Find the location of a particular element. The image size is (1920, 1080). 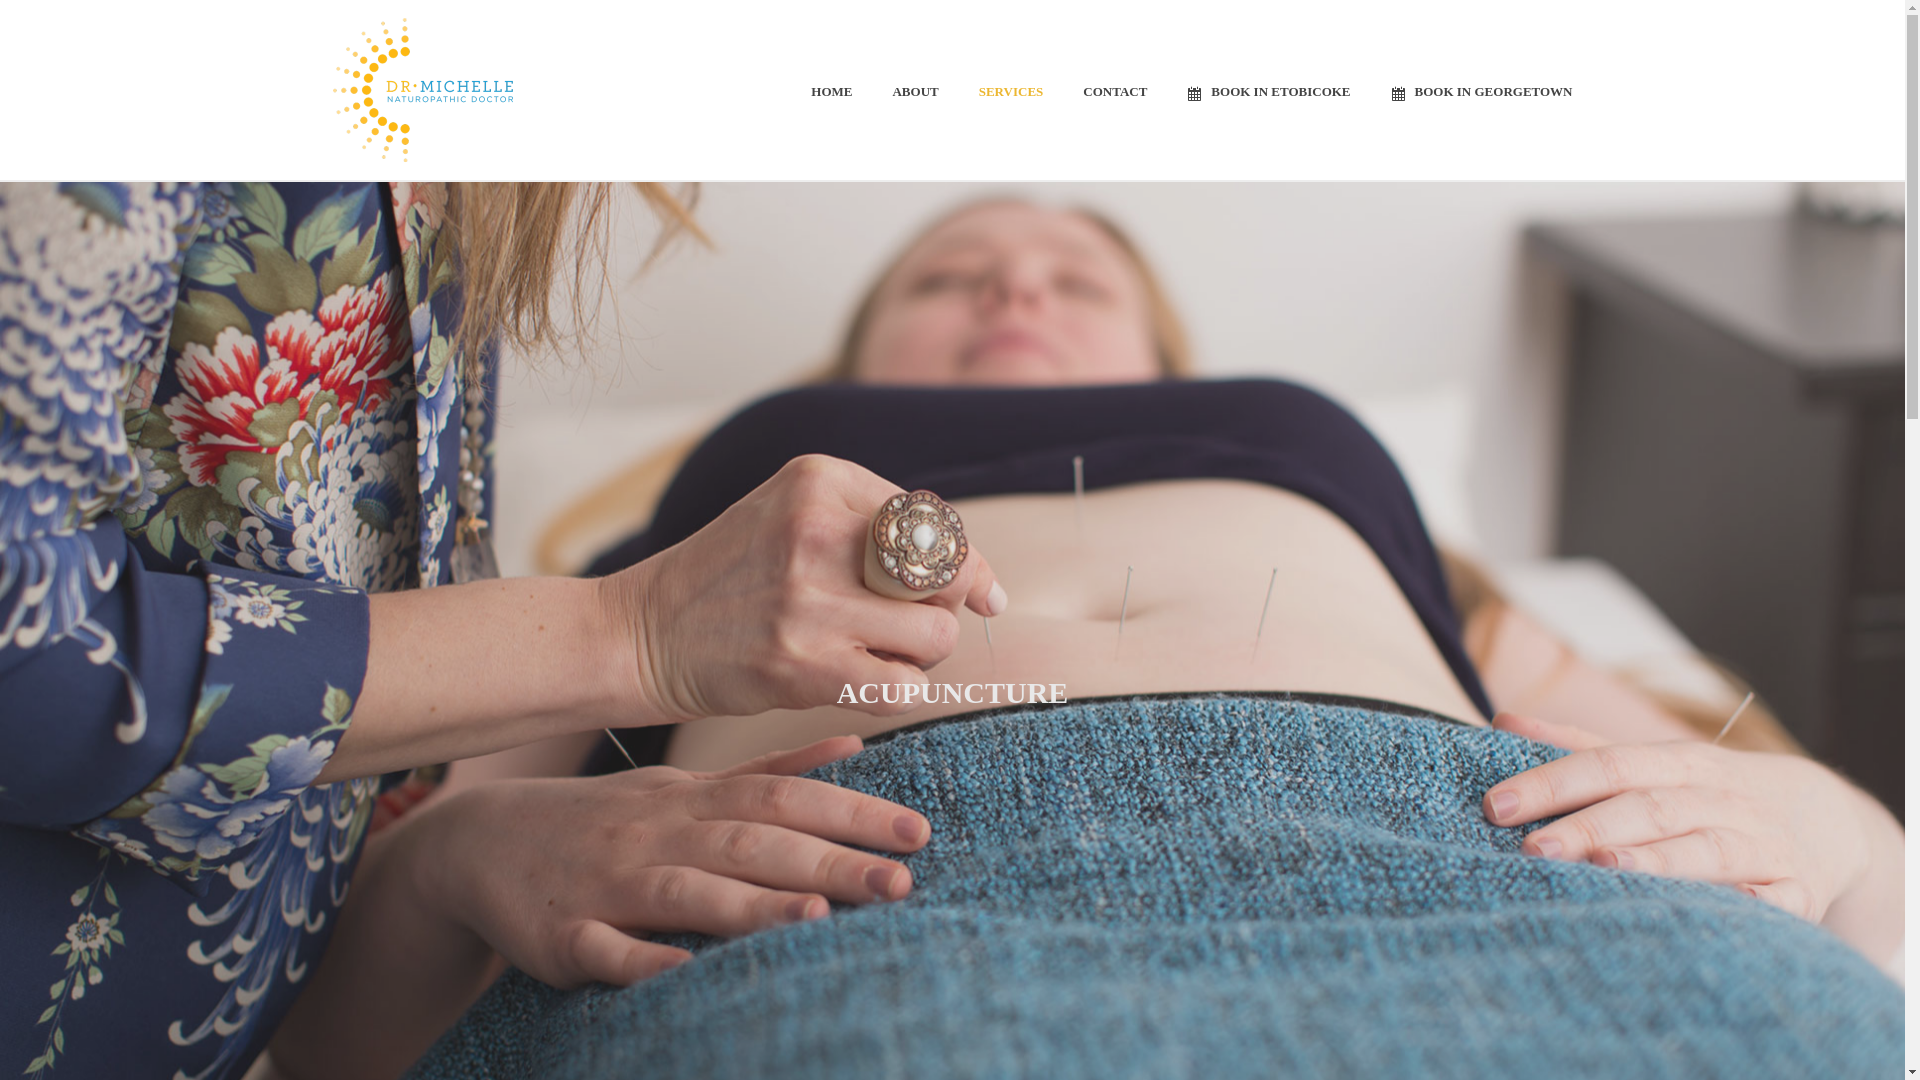

BOOK IN ETOBICOKE is located at coordinates (1268, 90).